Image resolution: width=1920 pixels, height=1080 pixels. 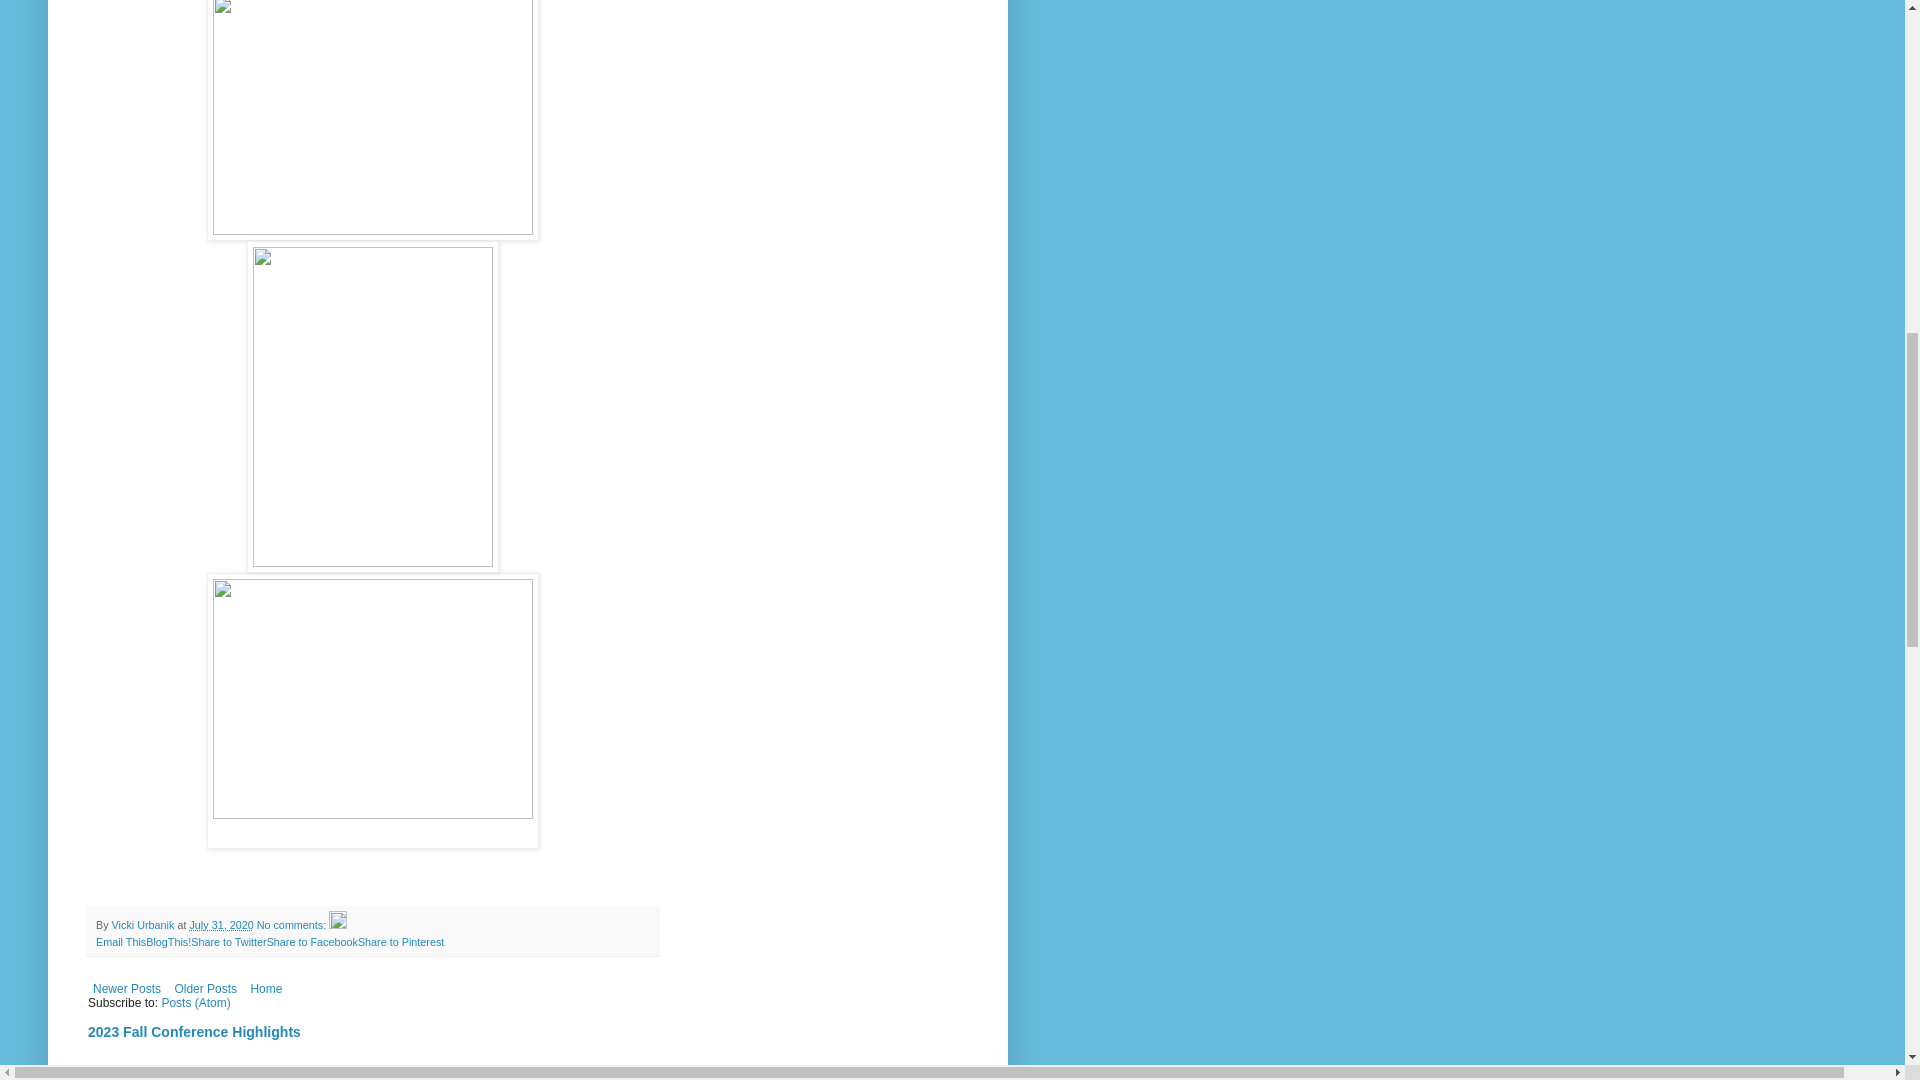 I want to click on Older Posts, so click(x=204, y=989).